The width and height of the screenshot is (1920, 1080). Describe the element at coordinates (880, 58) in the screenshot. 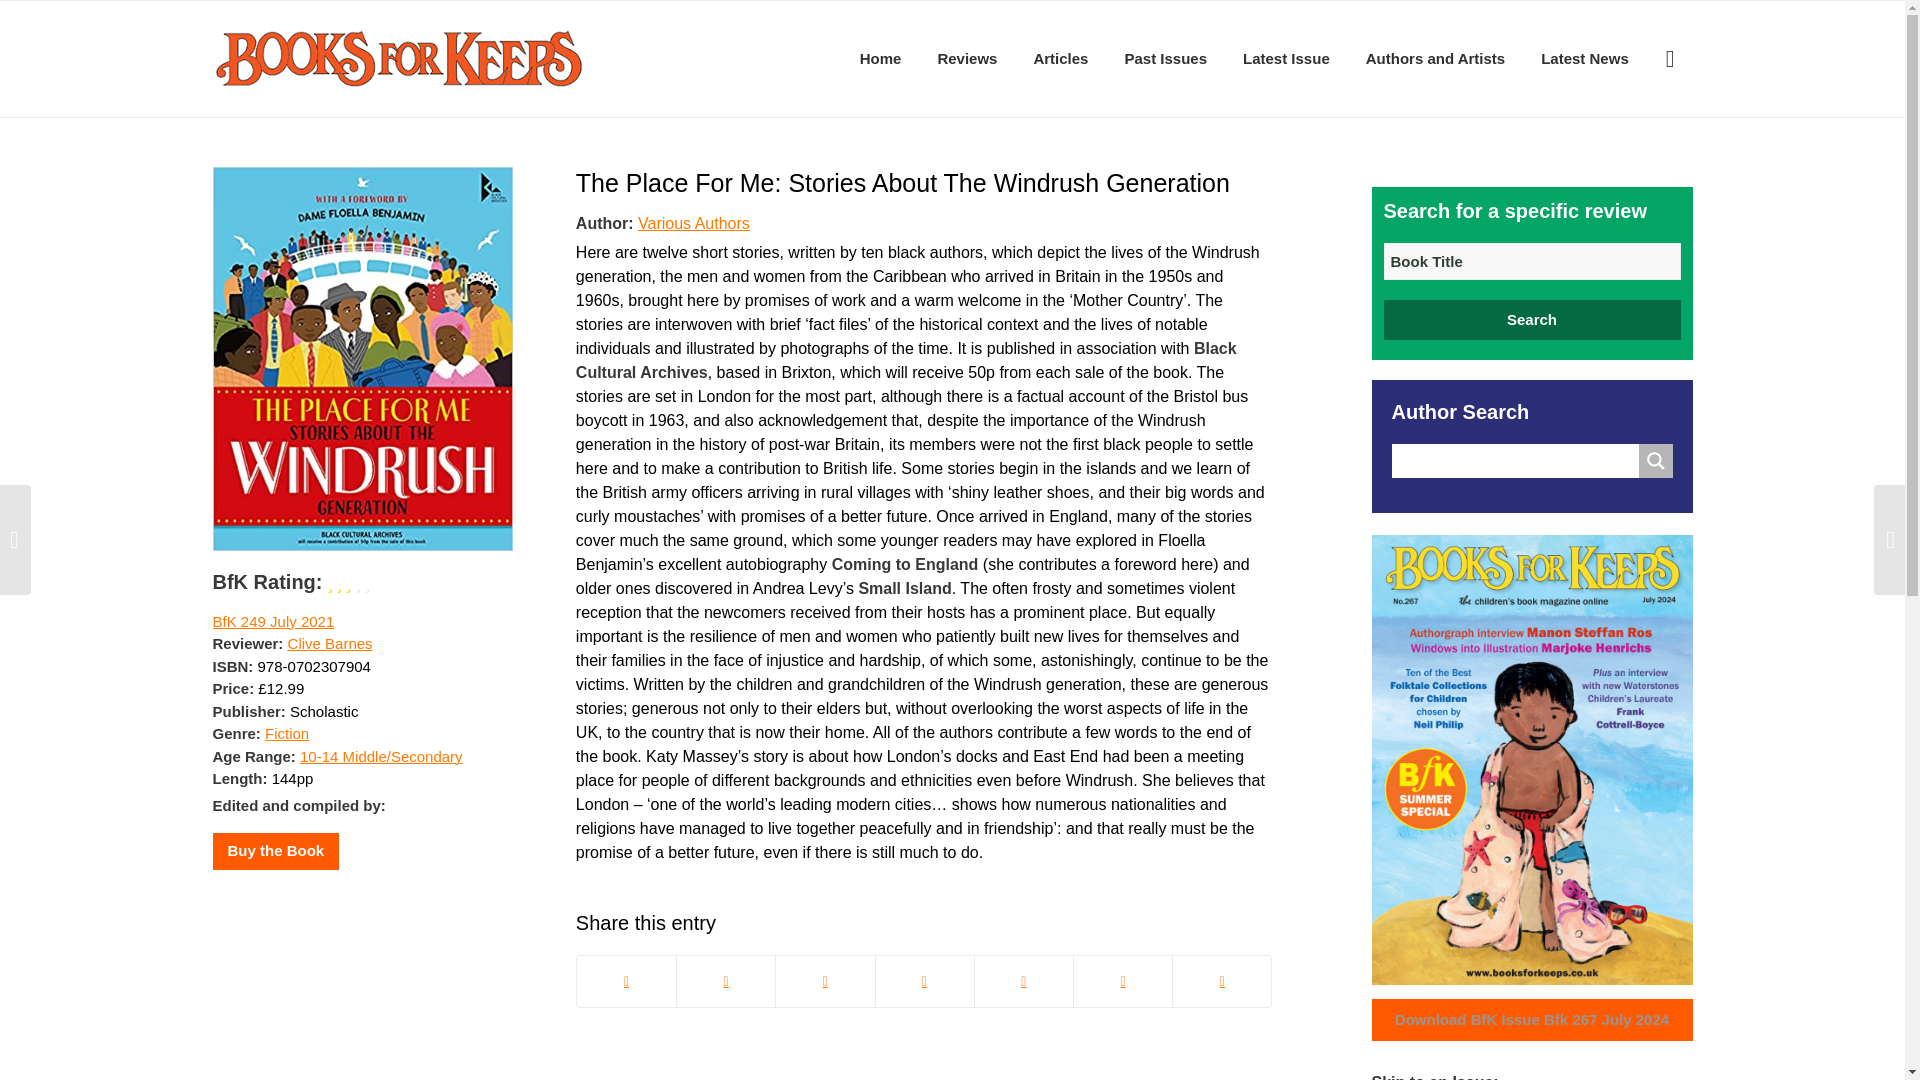

I see `Home` at that location.